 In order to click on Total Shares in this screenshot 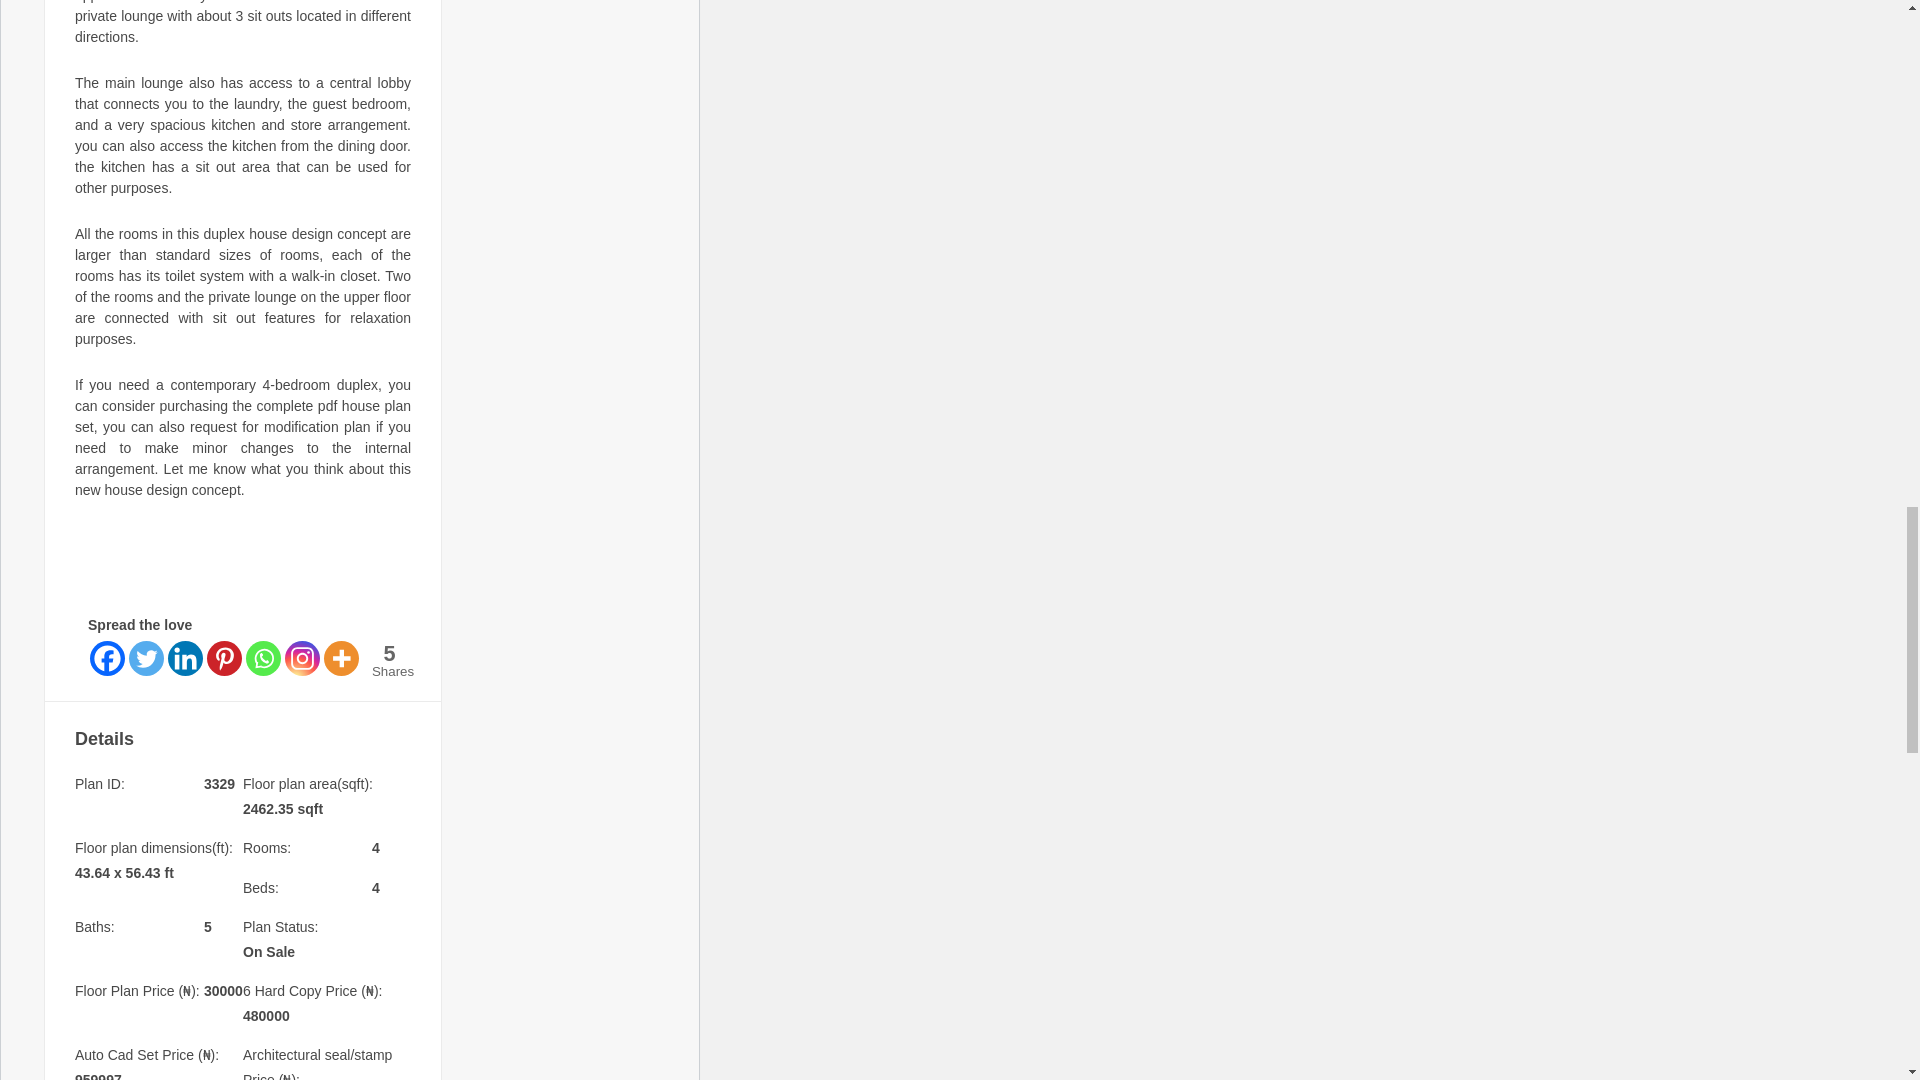, I will do `click(390, 660)`.